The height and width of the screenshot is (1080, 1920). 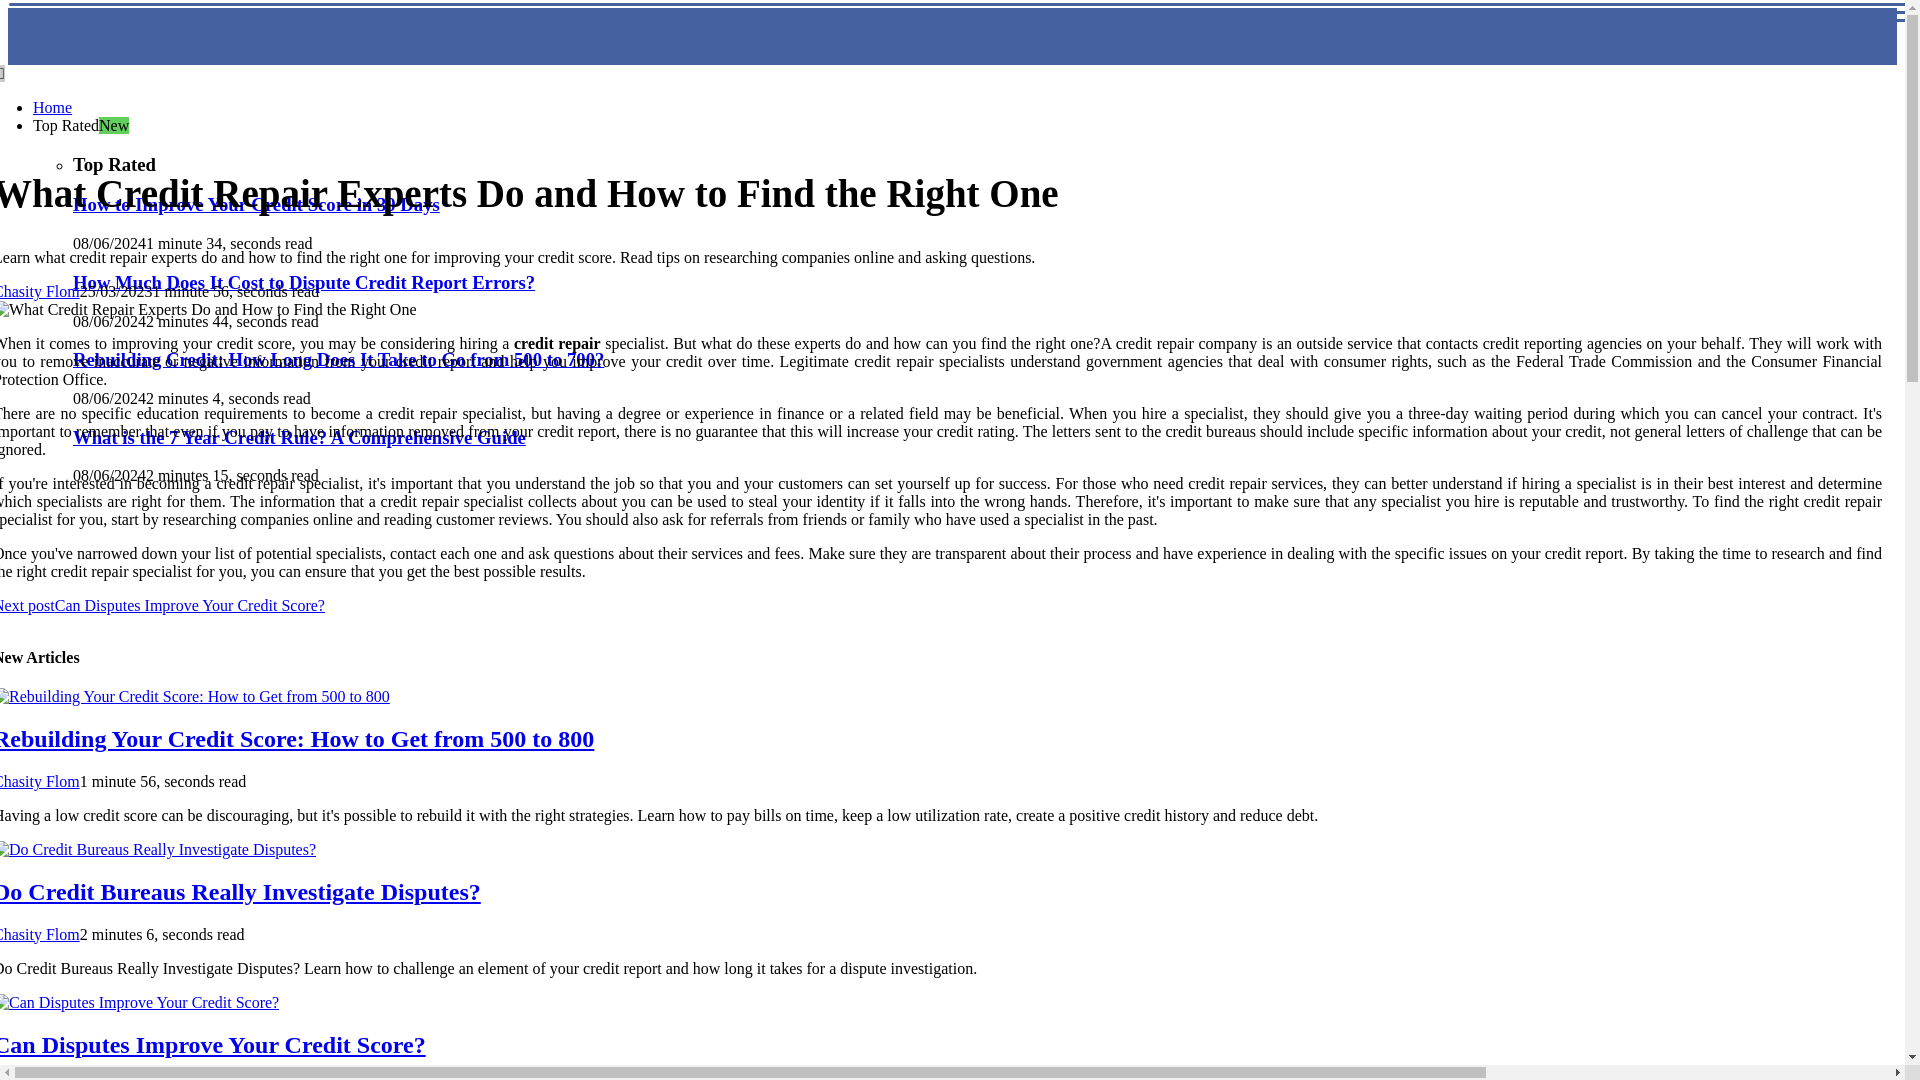 I want to click on Chasity Flom, so click(x=40, y=934).